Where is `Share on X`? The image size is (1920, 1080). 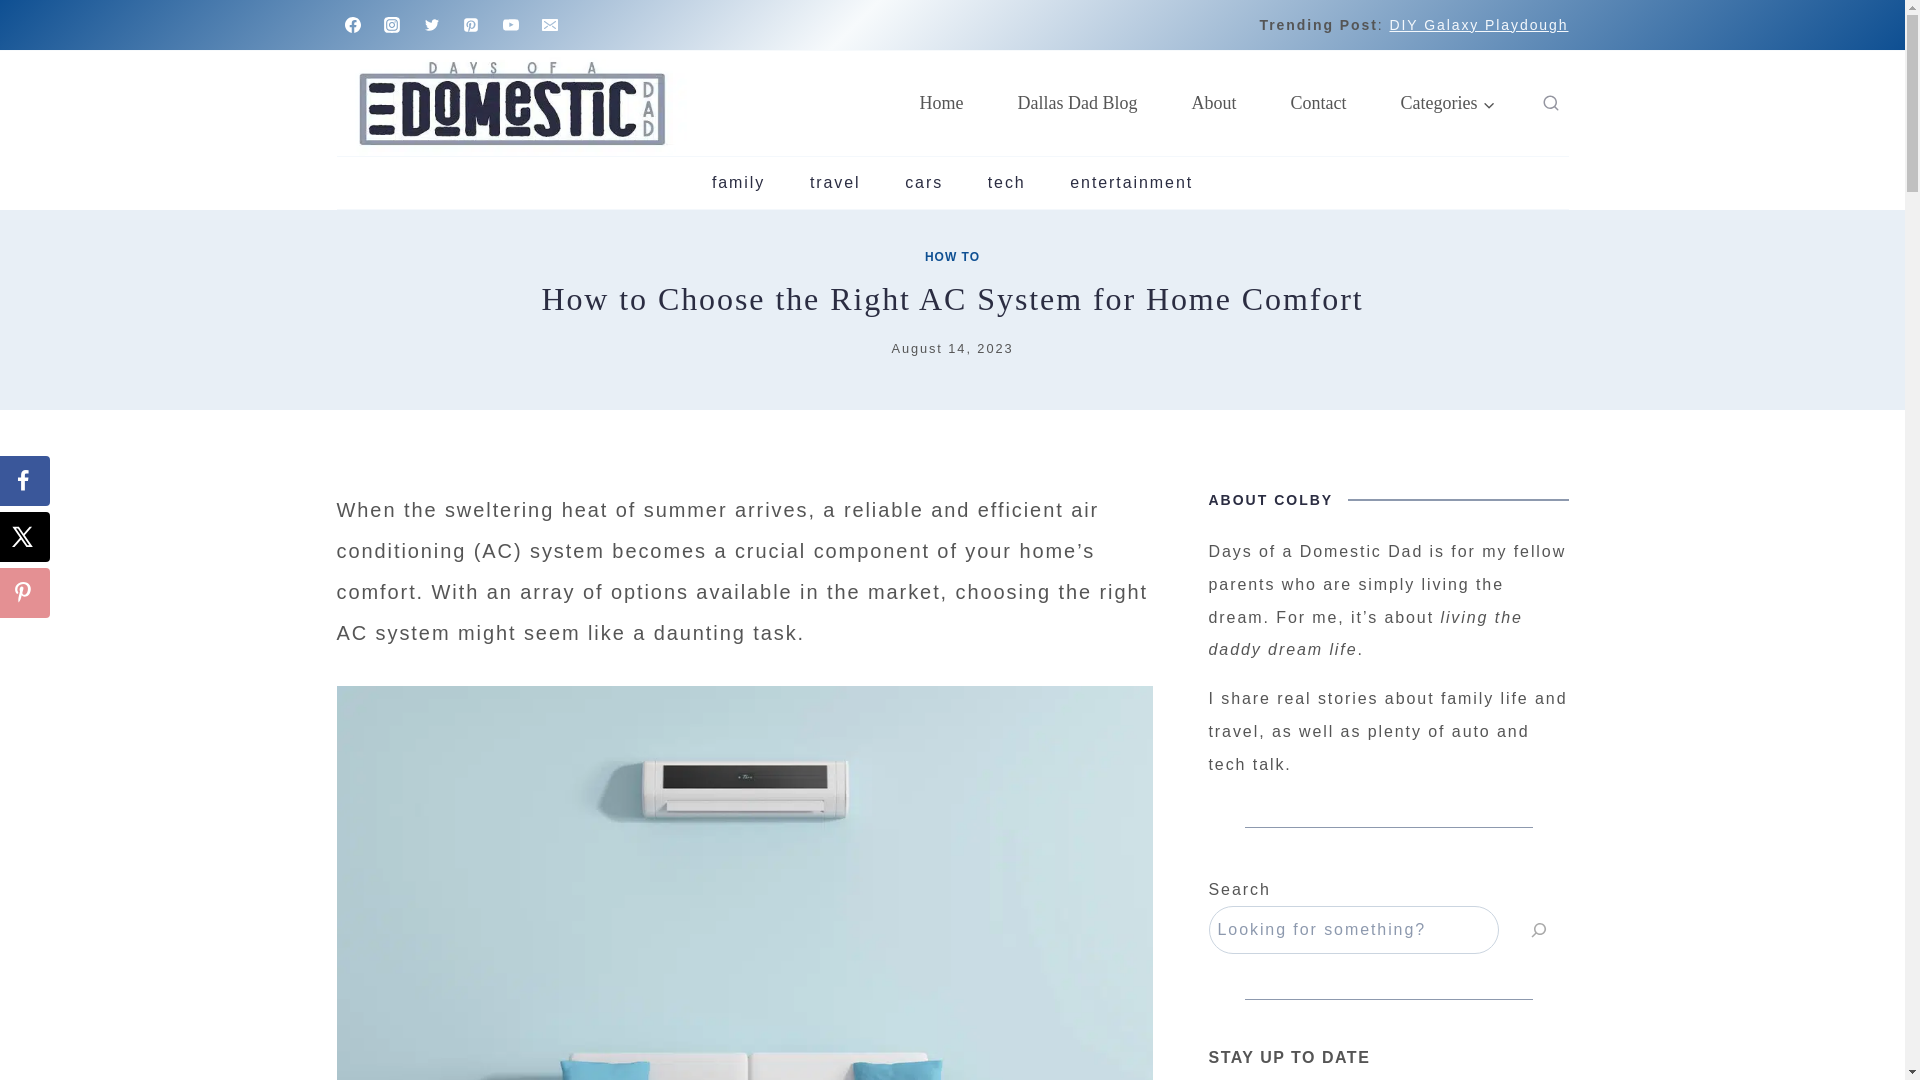
Share on X is located at coordinates (24, 536).